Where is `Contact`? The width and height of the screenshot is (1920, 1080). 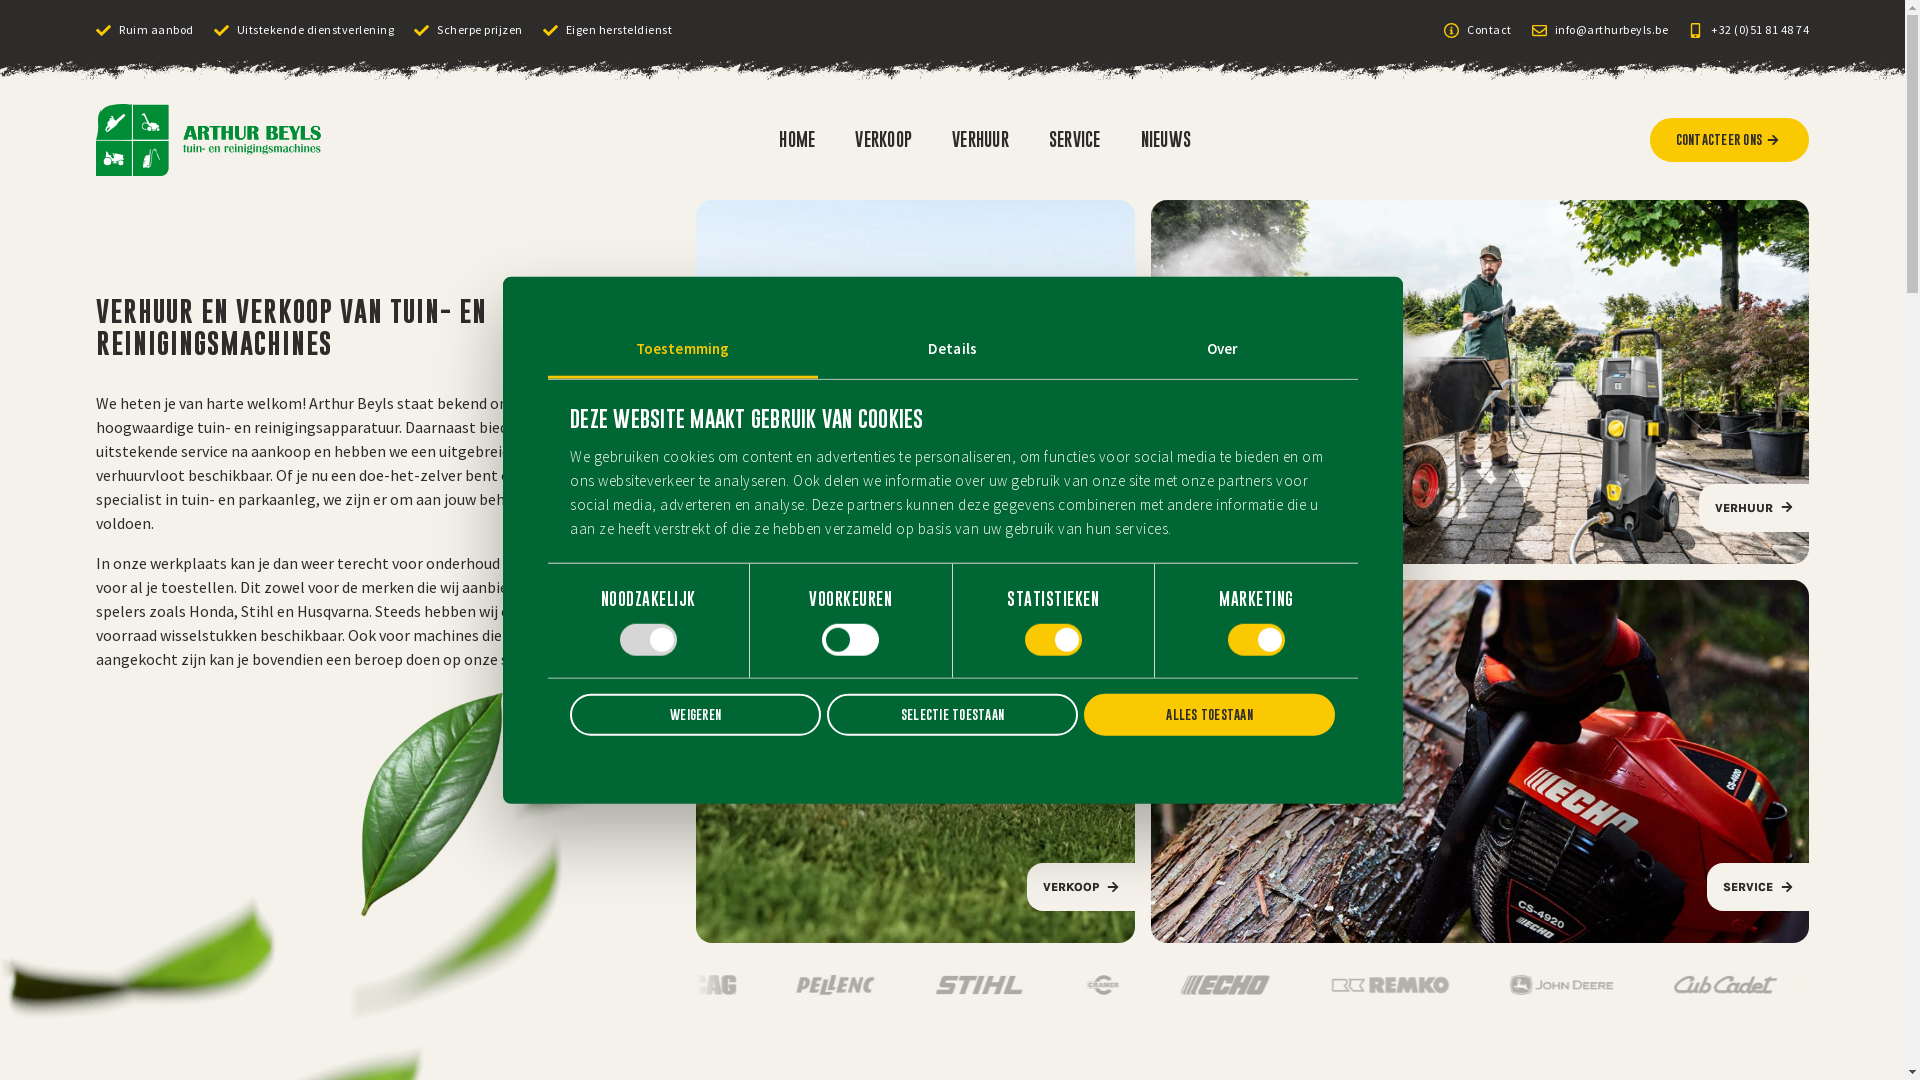 Contact is located at coordinates (1478, 30).